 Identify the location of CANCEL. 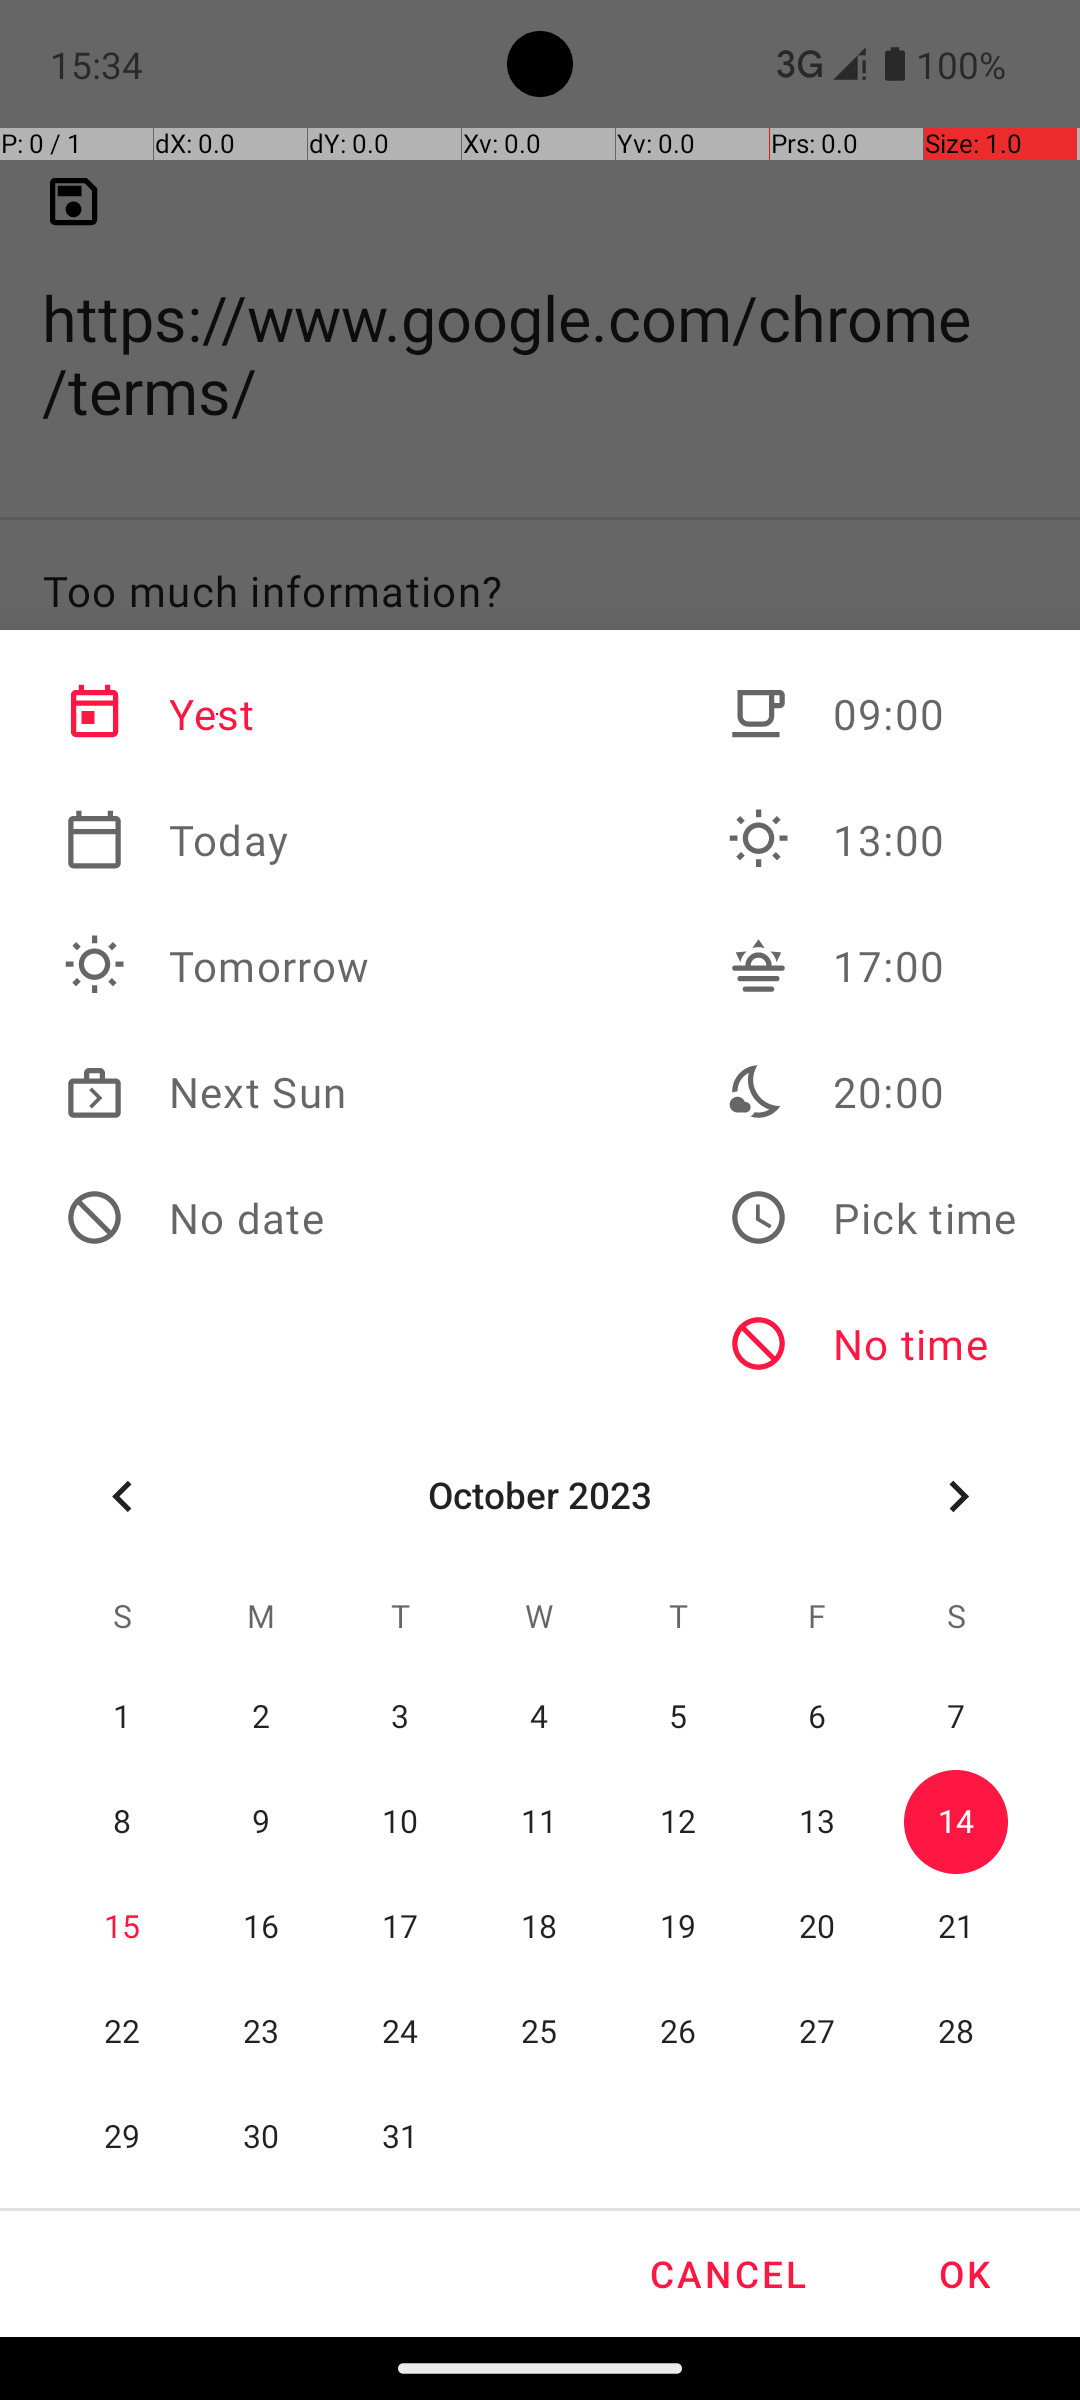
(727, 2274).